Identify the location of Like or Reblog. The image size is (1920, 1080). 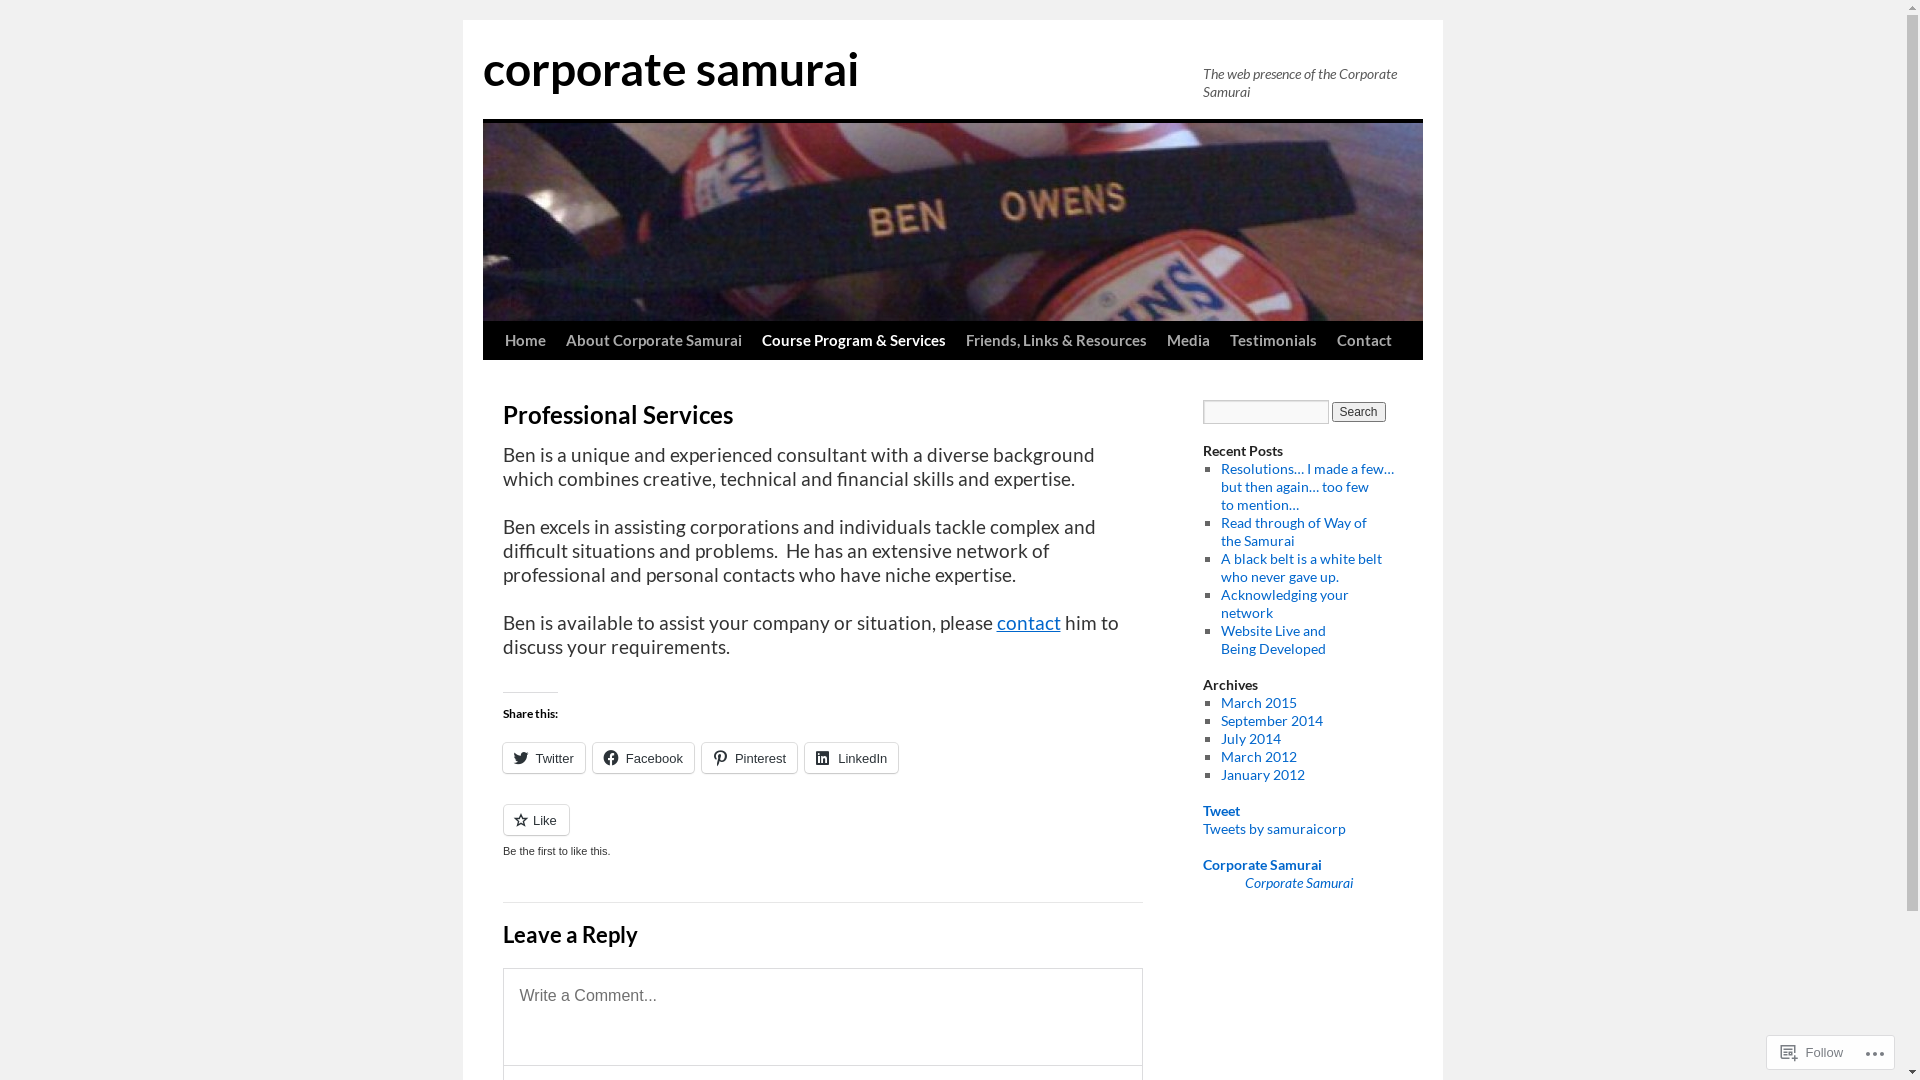
(822, 832).